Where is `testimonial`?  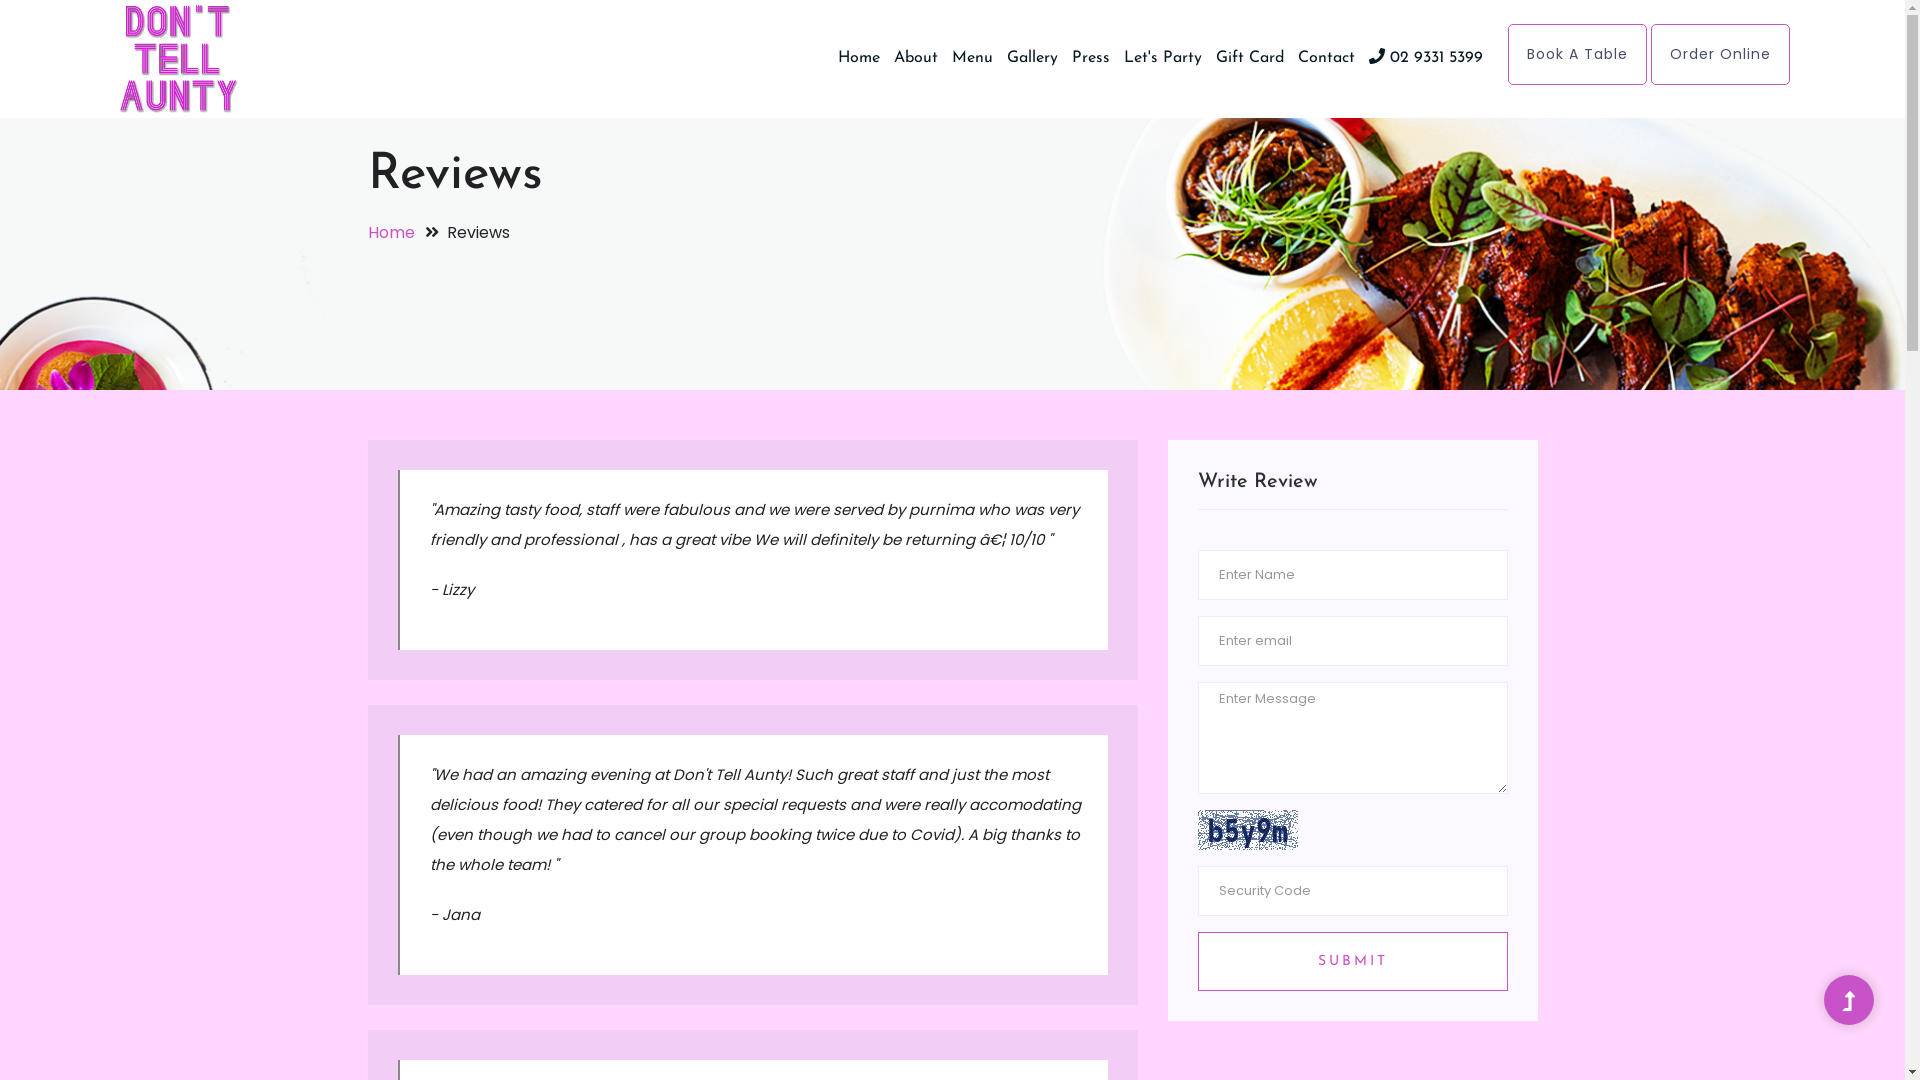
testimonial is located at coordinates (1248, 830).